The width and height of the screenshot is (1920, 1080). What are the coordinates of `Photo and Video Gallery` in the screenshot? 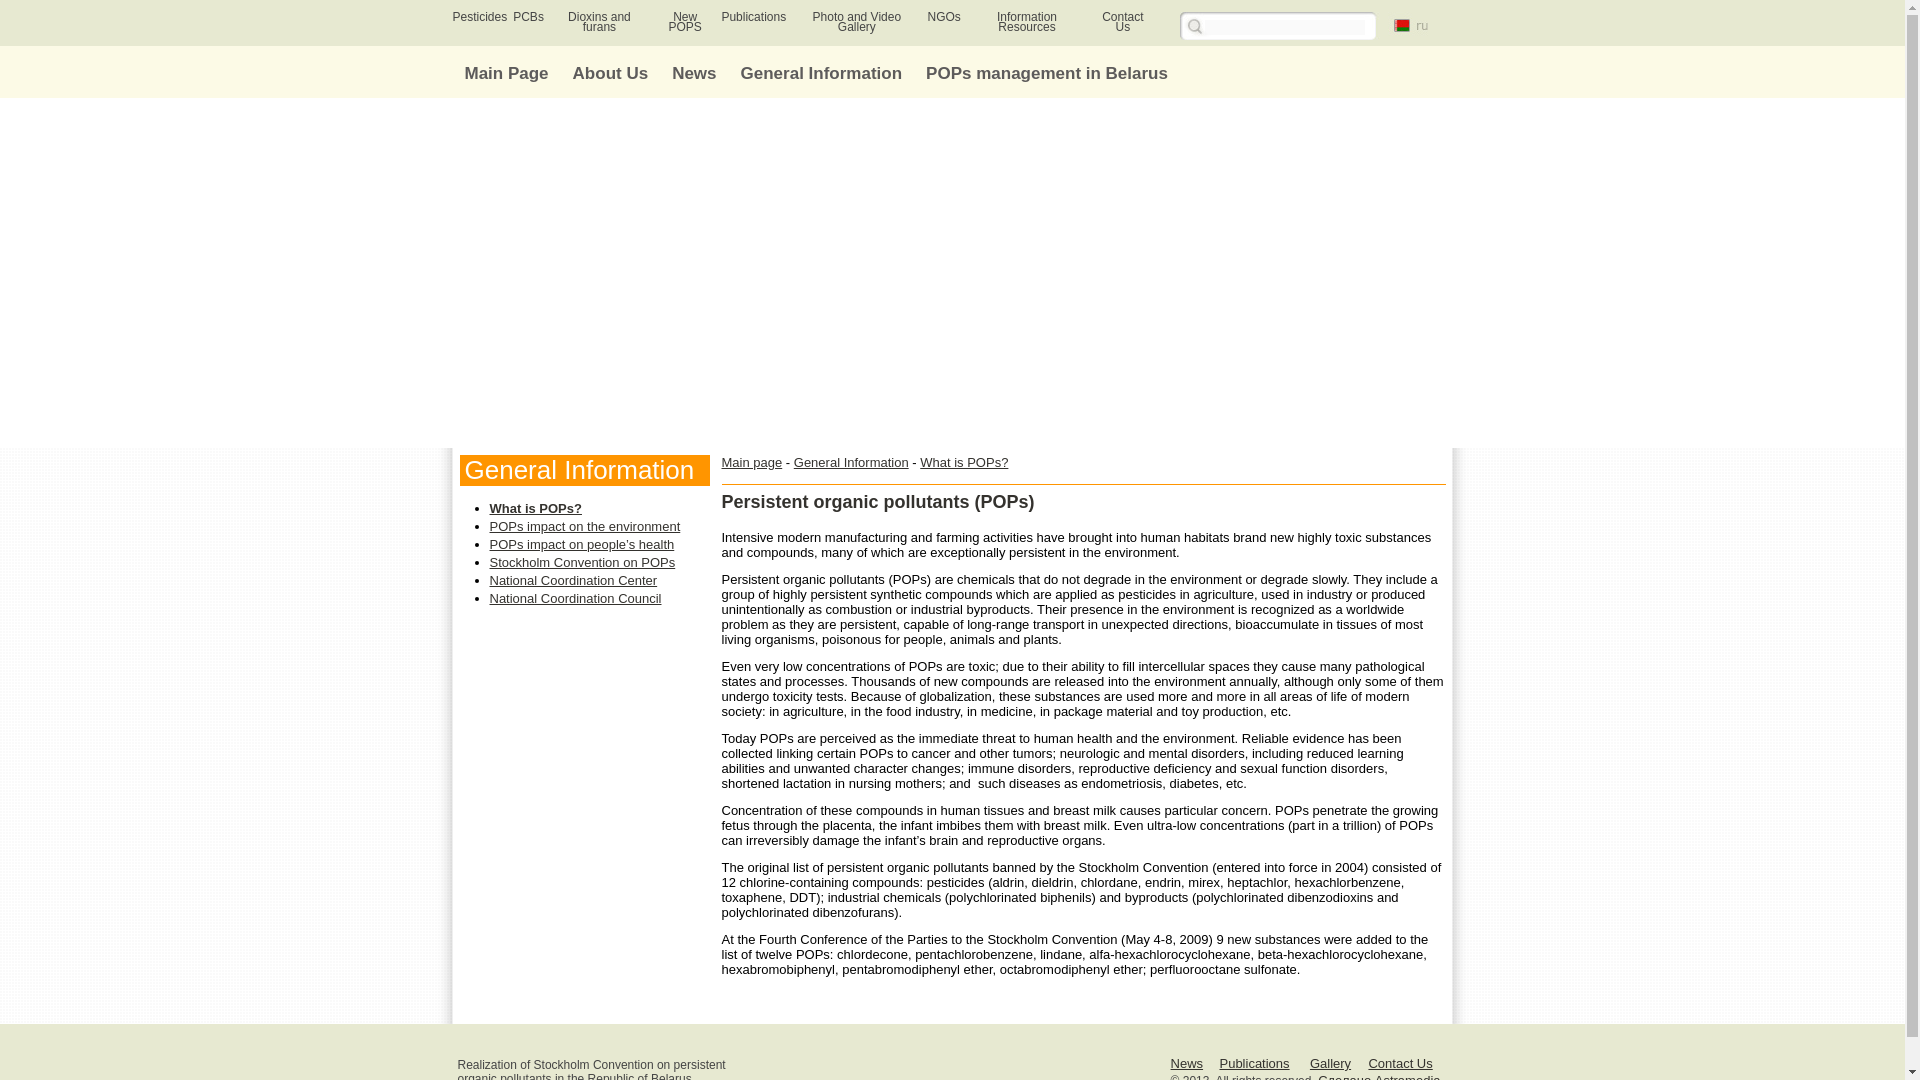 It's located at (857, 21).